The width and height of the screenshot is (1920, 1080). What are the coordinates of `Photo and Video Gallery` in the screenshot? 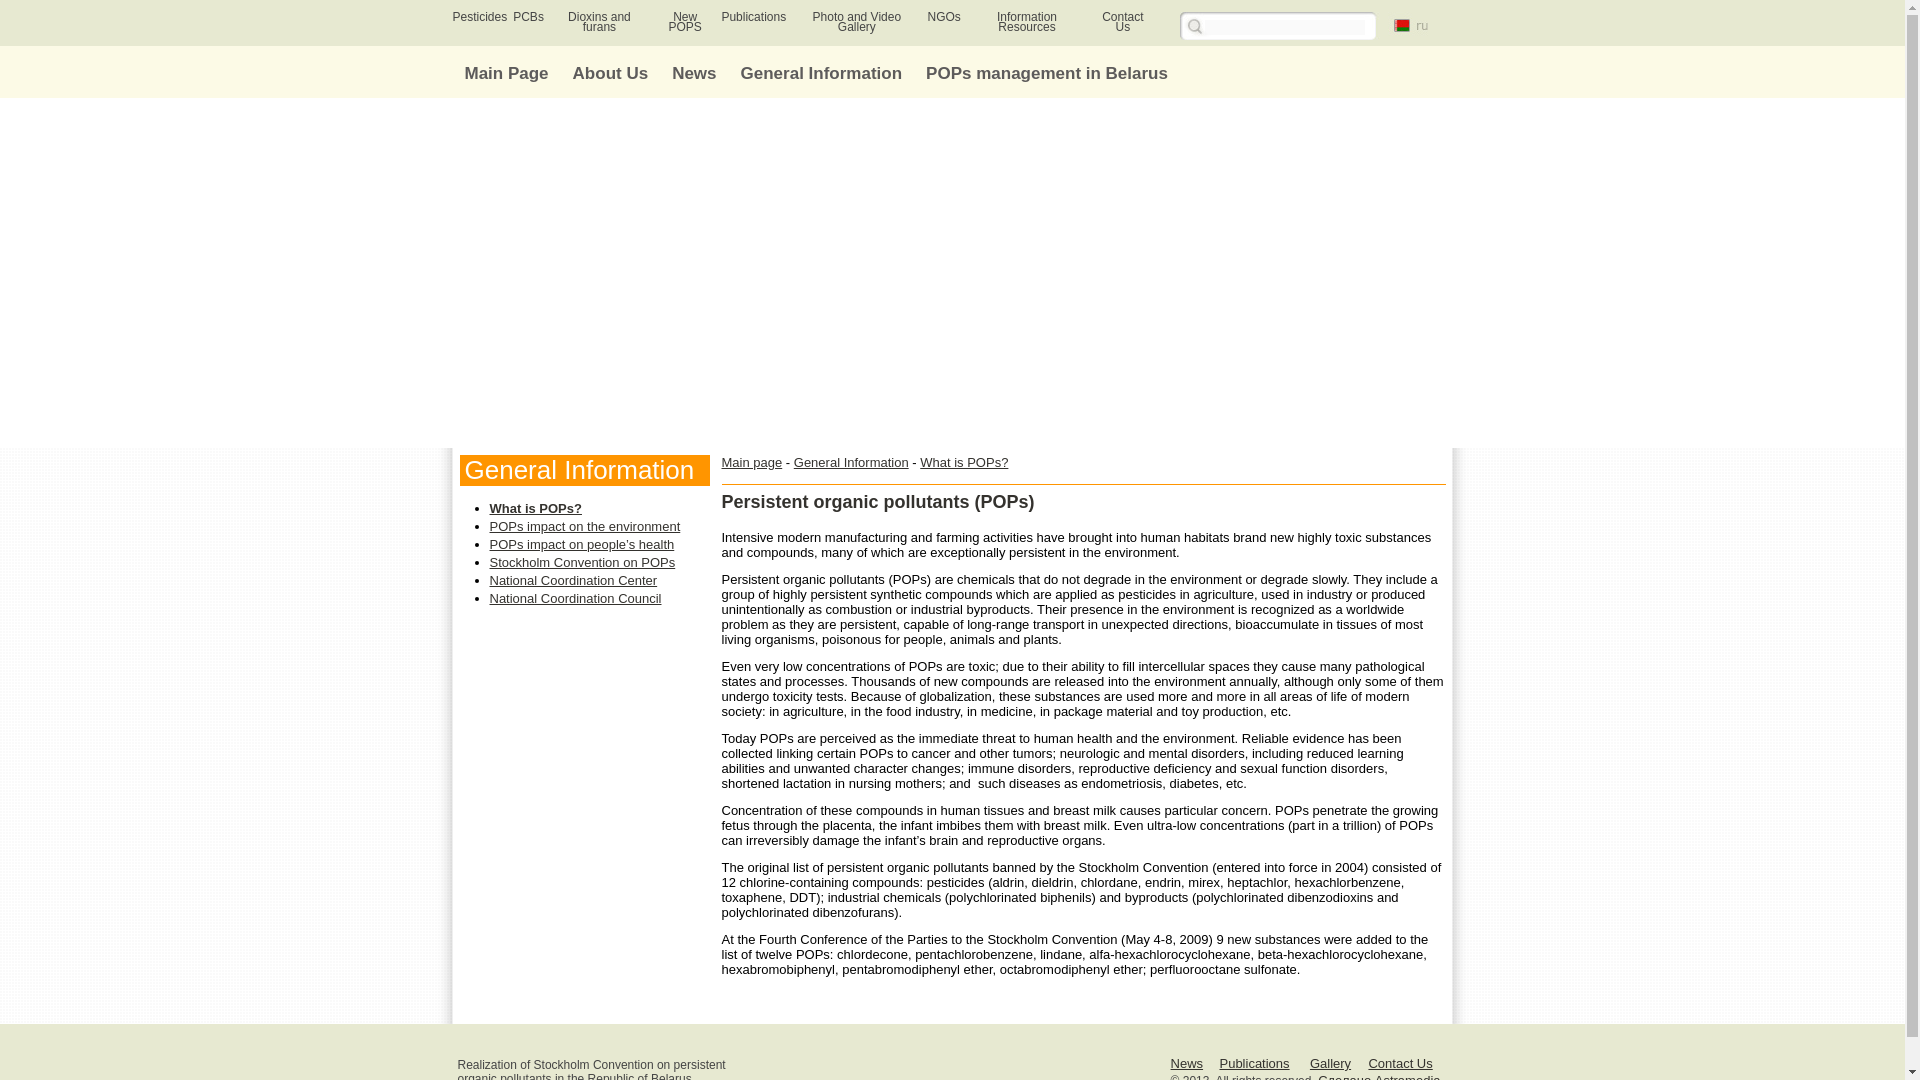 It's located at (857, 21).